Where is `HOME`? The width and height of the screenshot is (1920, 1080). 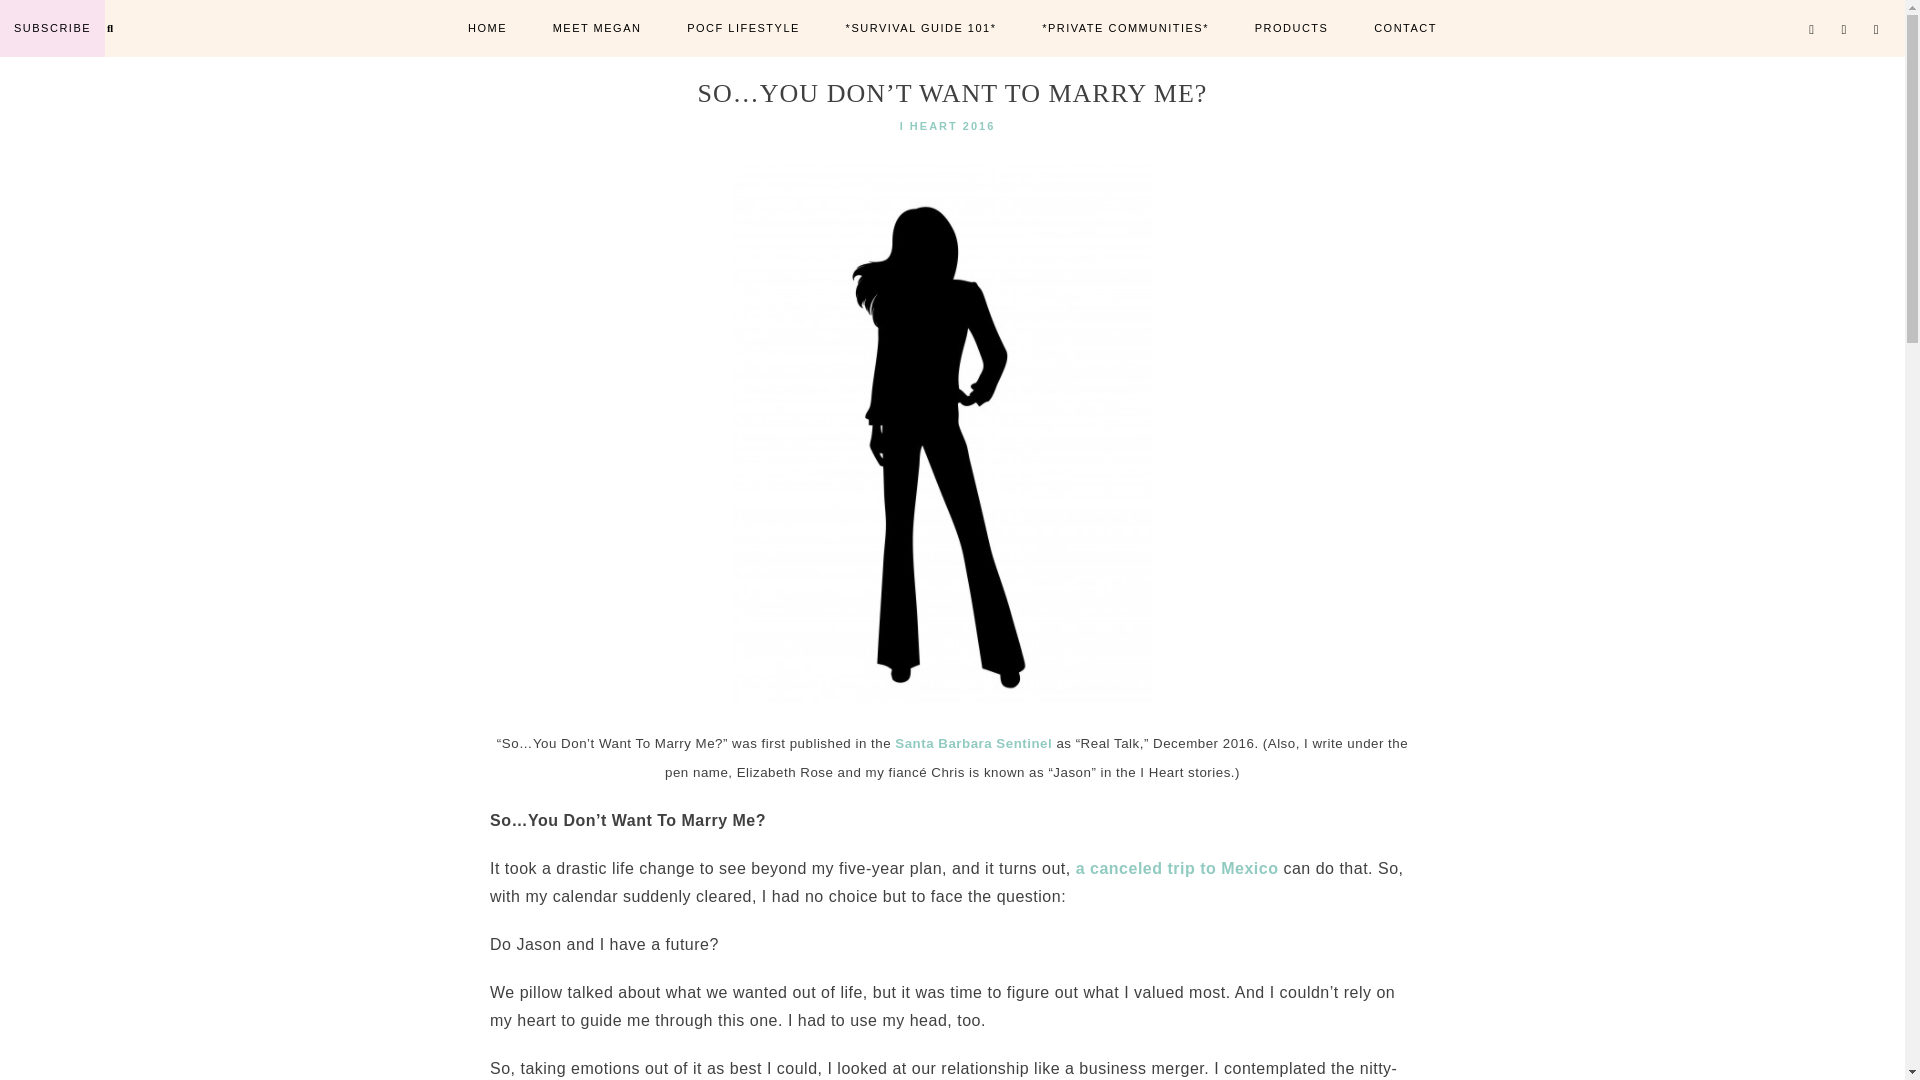
HOME is located at coordinates (487, 28).